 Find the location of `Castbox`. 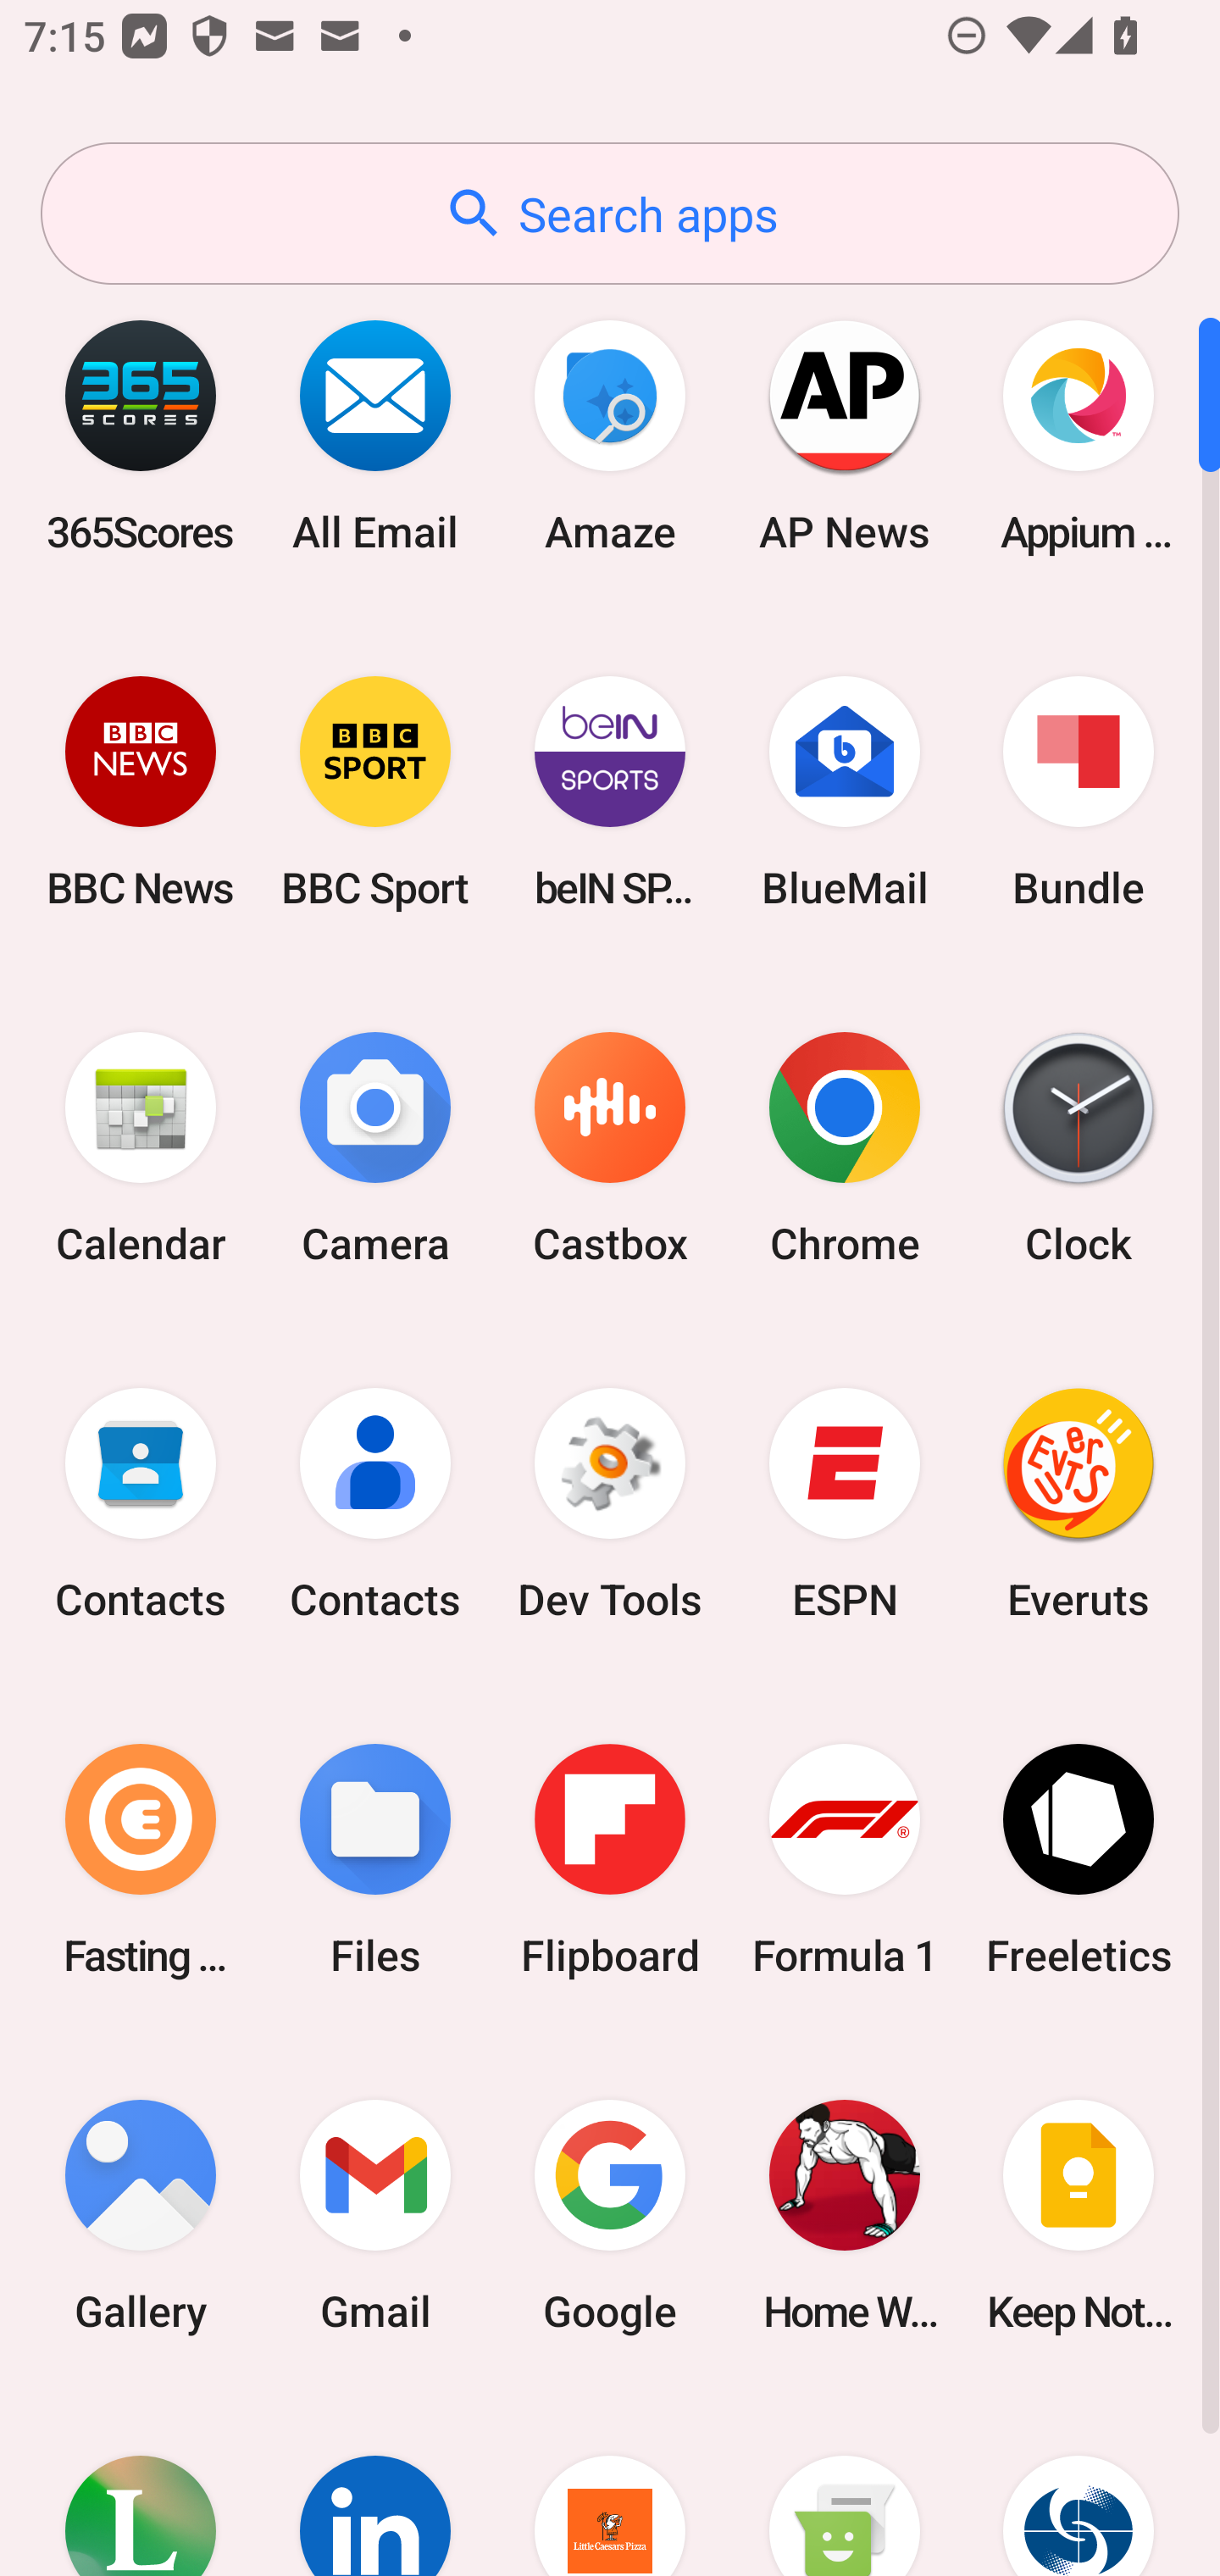

Castbox is located at coordinates (610, 1149).